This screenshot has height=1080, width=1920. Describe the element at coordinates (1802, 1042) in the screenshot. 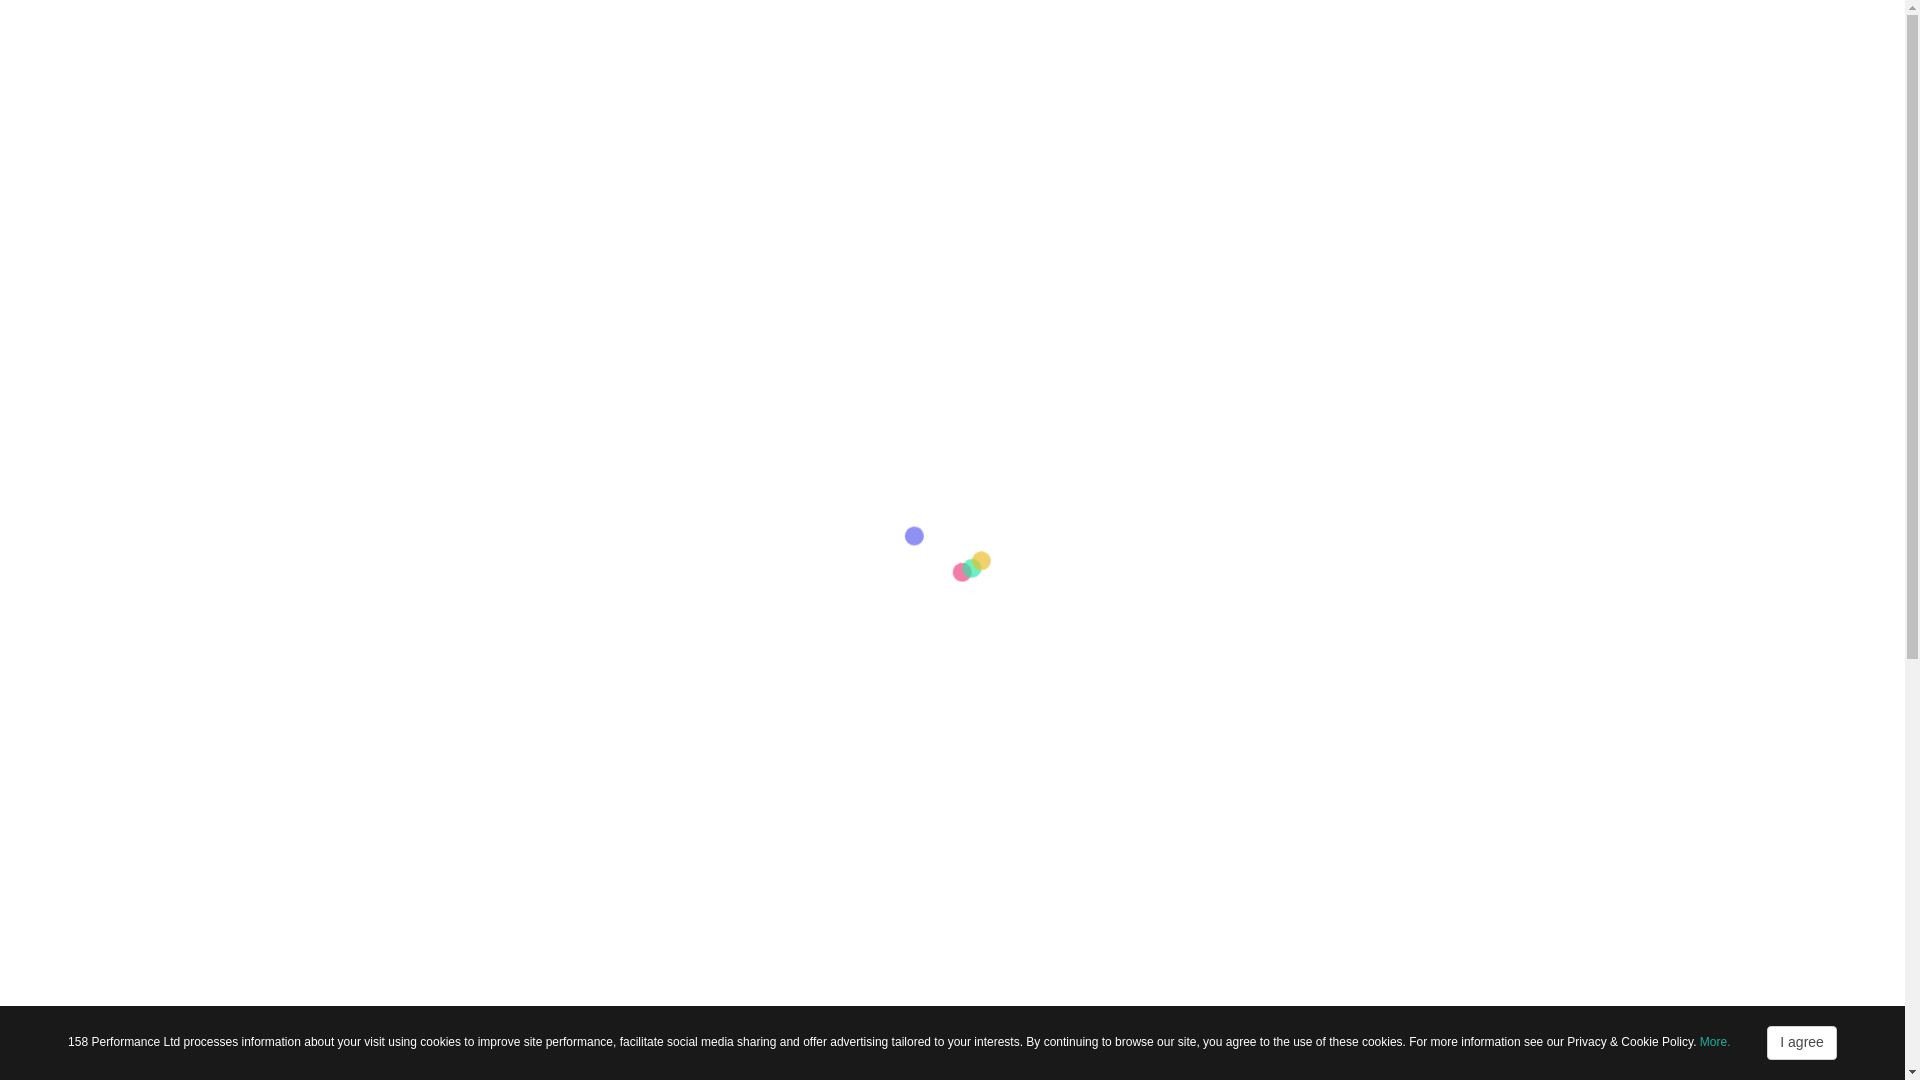

I see `I agree` at that location.